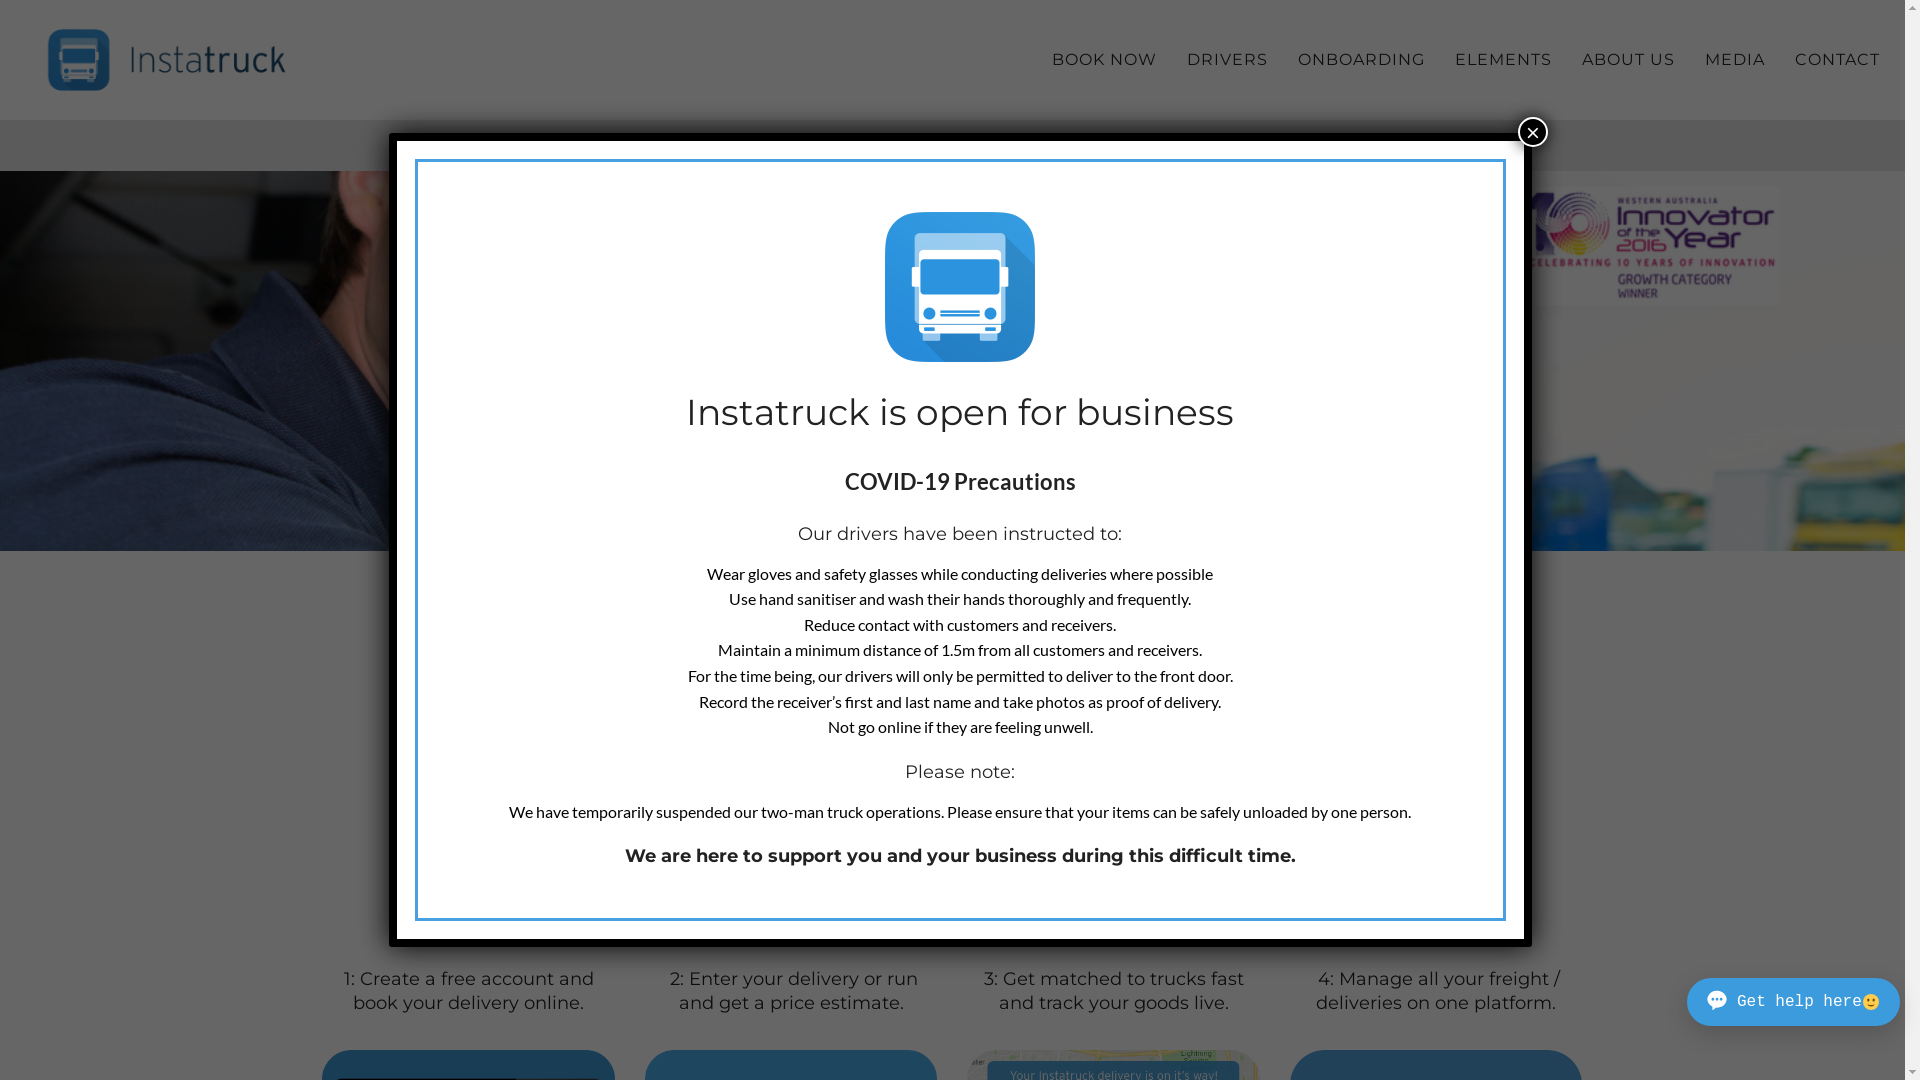  I want to click on Book a Truck Now, so click(958, 846).